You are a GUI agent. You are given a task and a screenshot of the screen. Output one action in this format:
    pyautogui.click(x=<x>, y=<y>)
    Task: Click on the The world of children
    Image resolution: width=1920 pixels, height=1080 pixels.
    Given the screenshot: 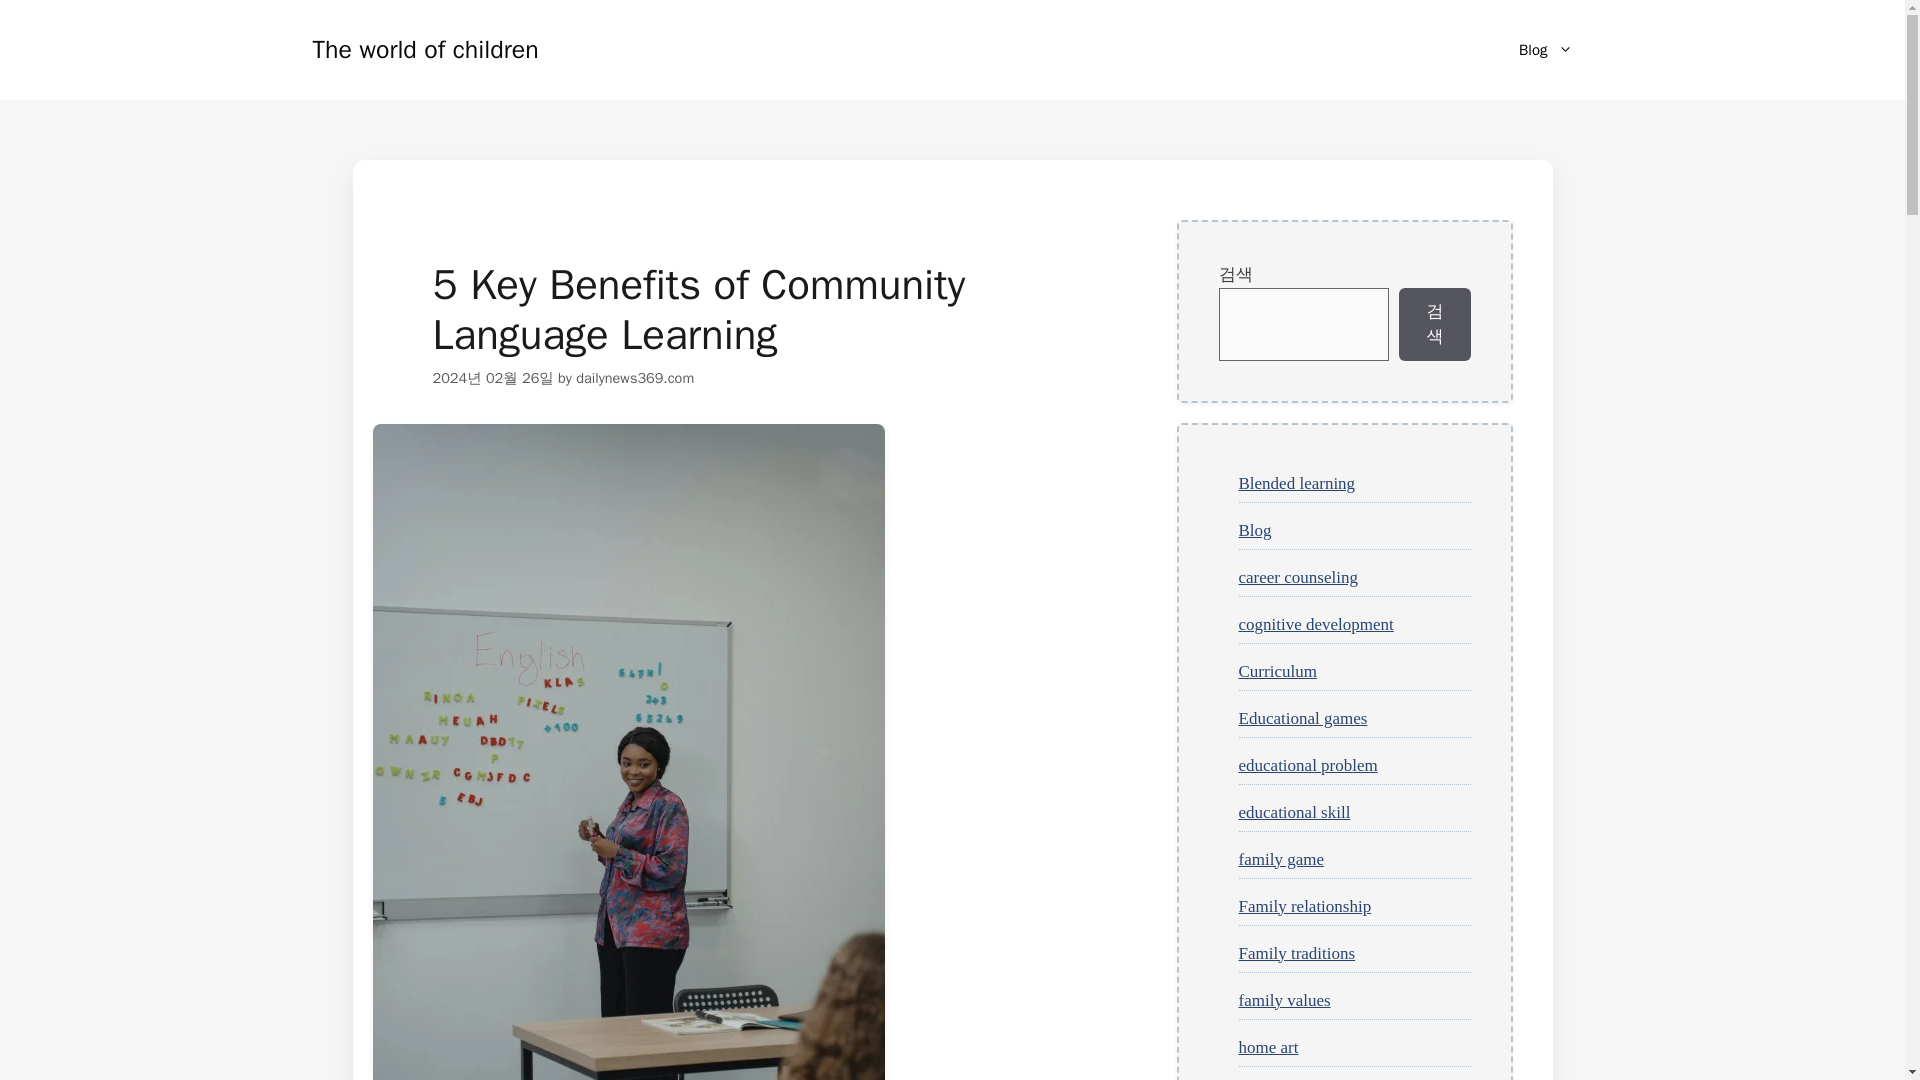 What is the action you would take?
    pyautogui.click(x=424, y=48)
    